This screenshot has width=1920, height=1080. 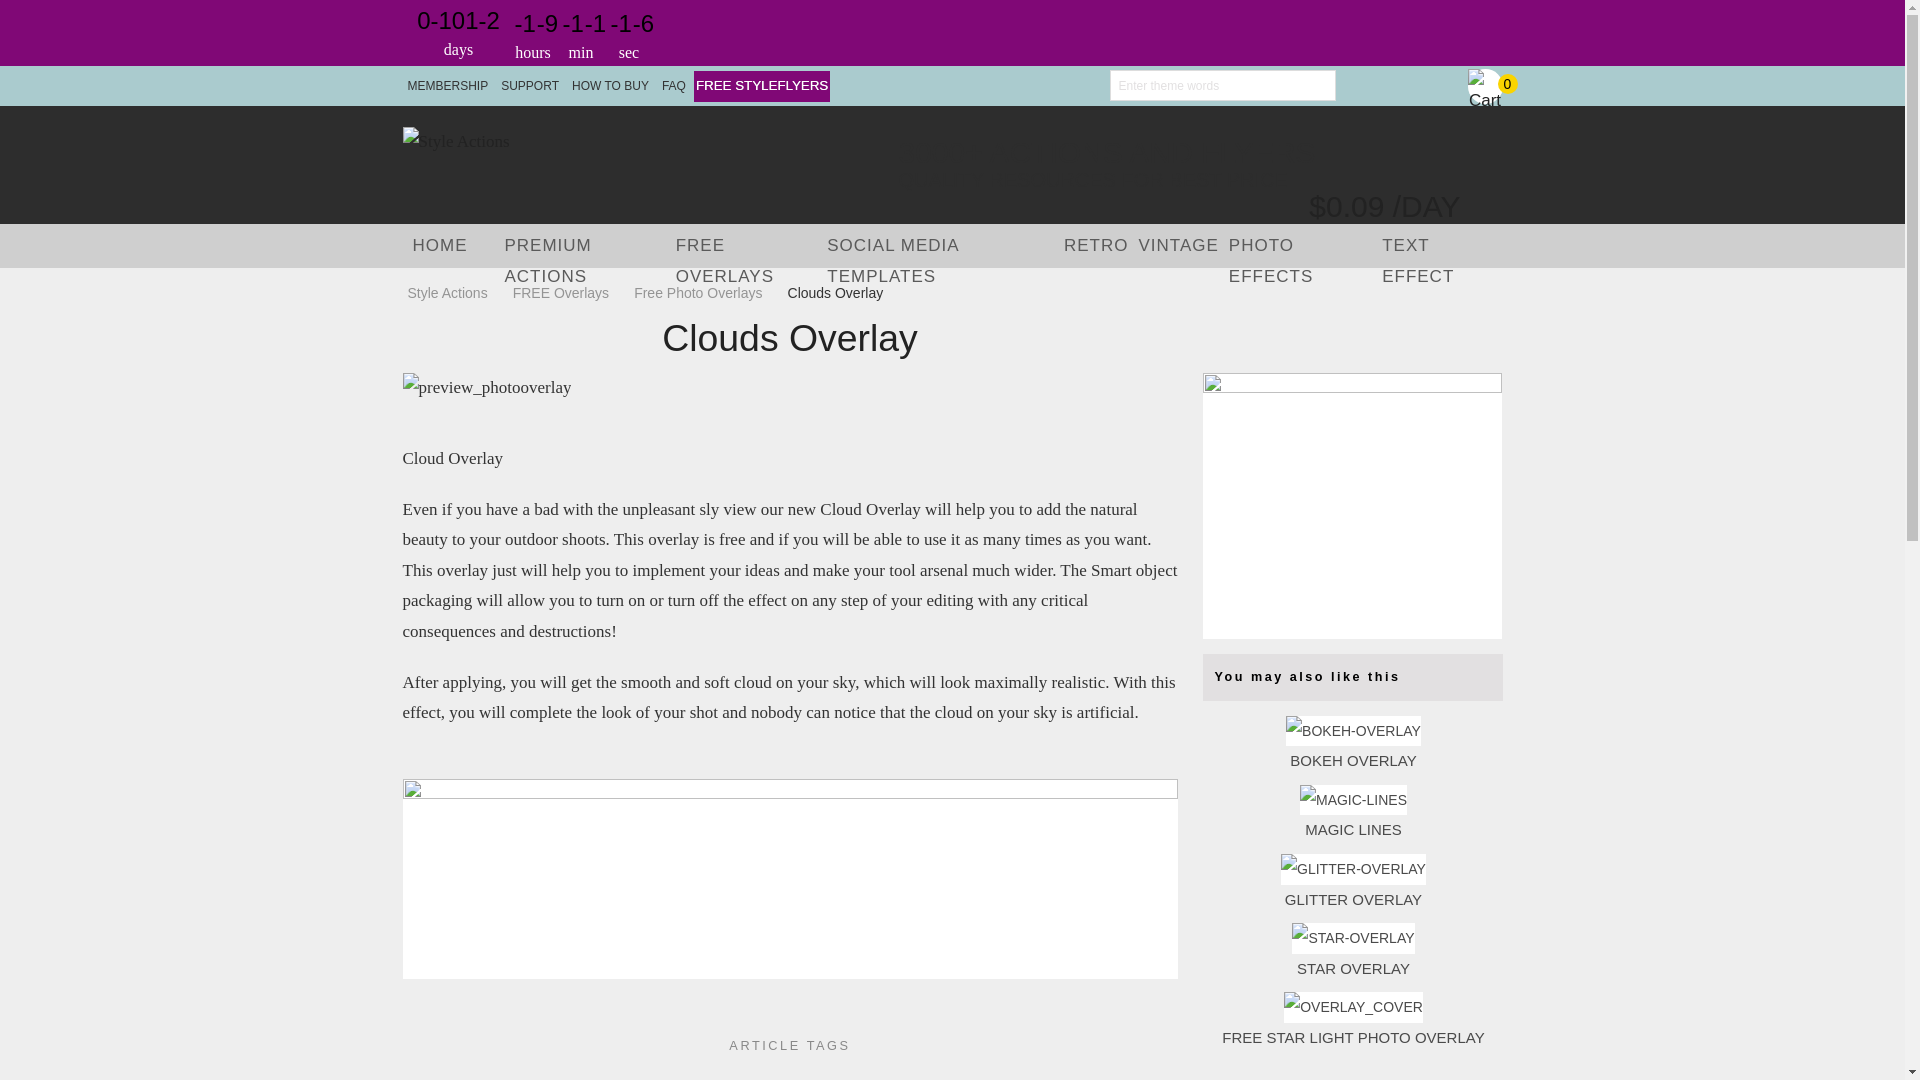 I want to click on RETRO, so click(x=1096, y=246).